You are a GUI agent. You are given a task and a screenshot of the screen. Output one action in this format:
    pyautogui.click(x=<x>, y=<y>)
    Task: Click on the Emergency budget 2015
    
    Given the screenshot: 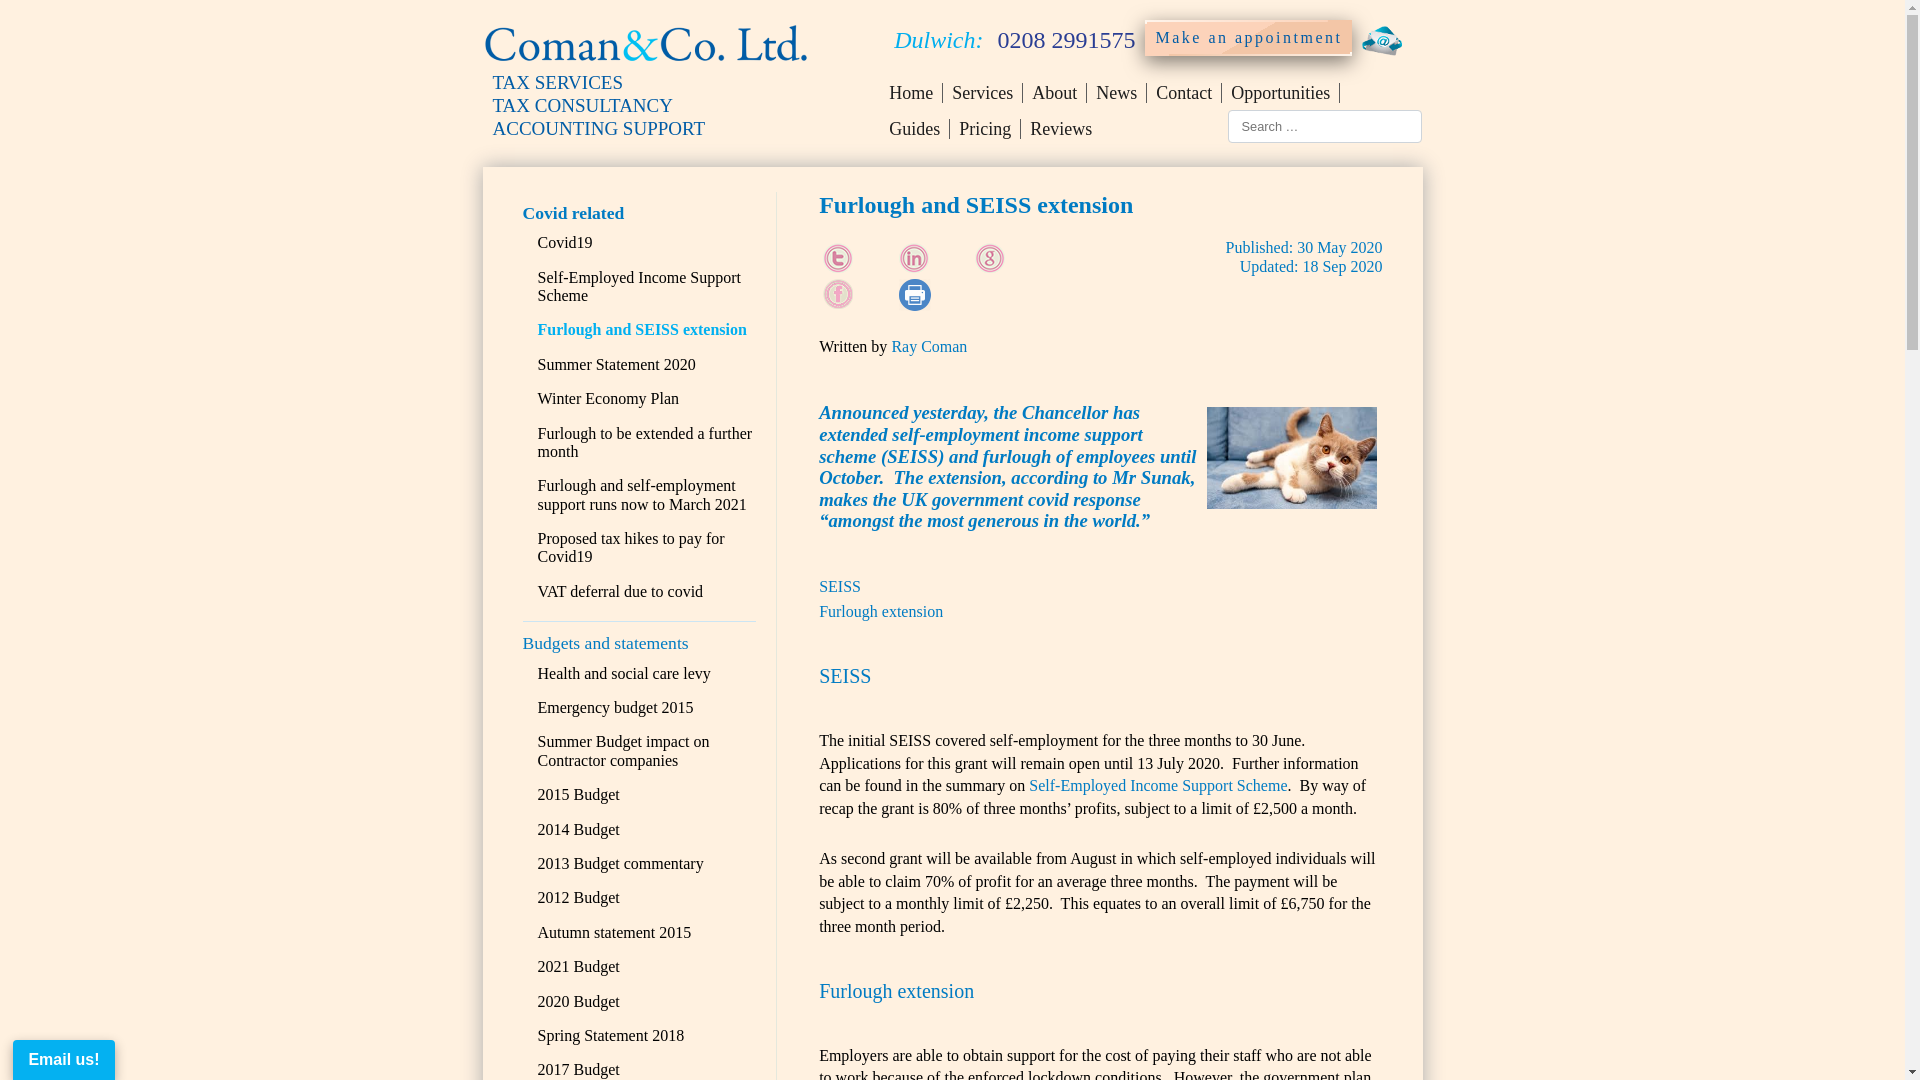 What is the action you would take?
    pyautogui.click(x=615, y=707)
    